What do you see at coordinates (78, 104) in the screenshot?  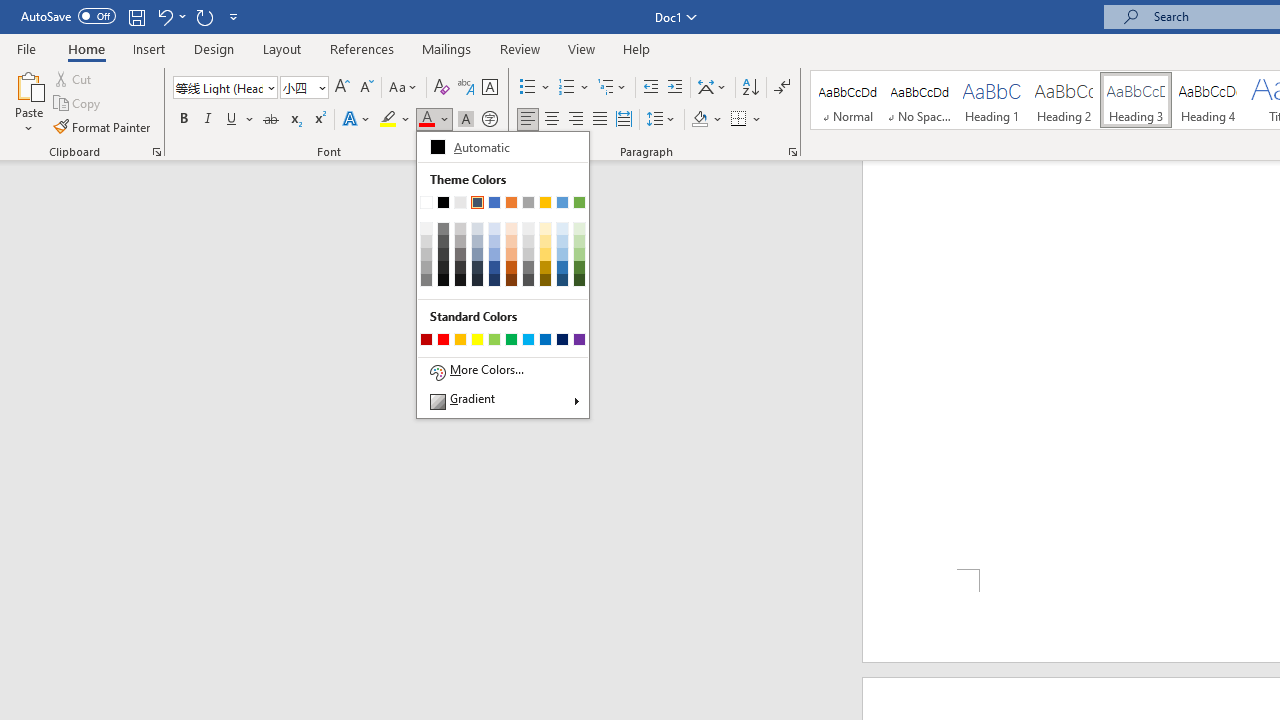 I see `Copy` at bounding box center [78, 104].